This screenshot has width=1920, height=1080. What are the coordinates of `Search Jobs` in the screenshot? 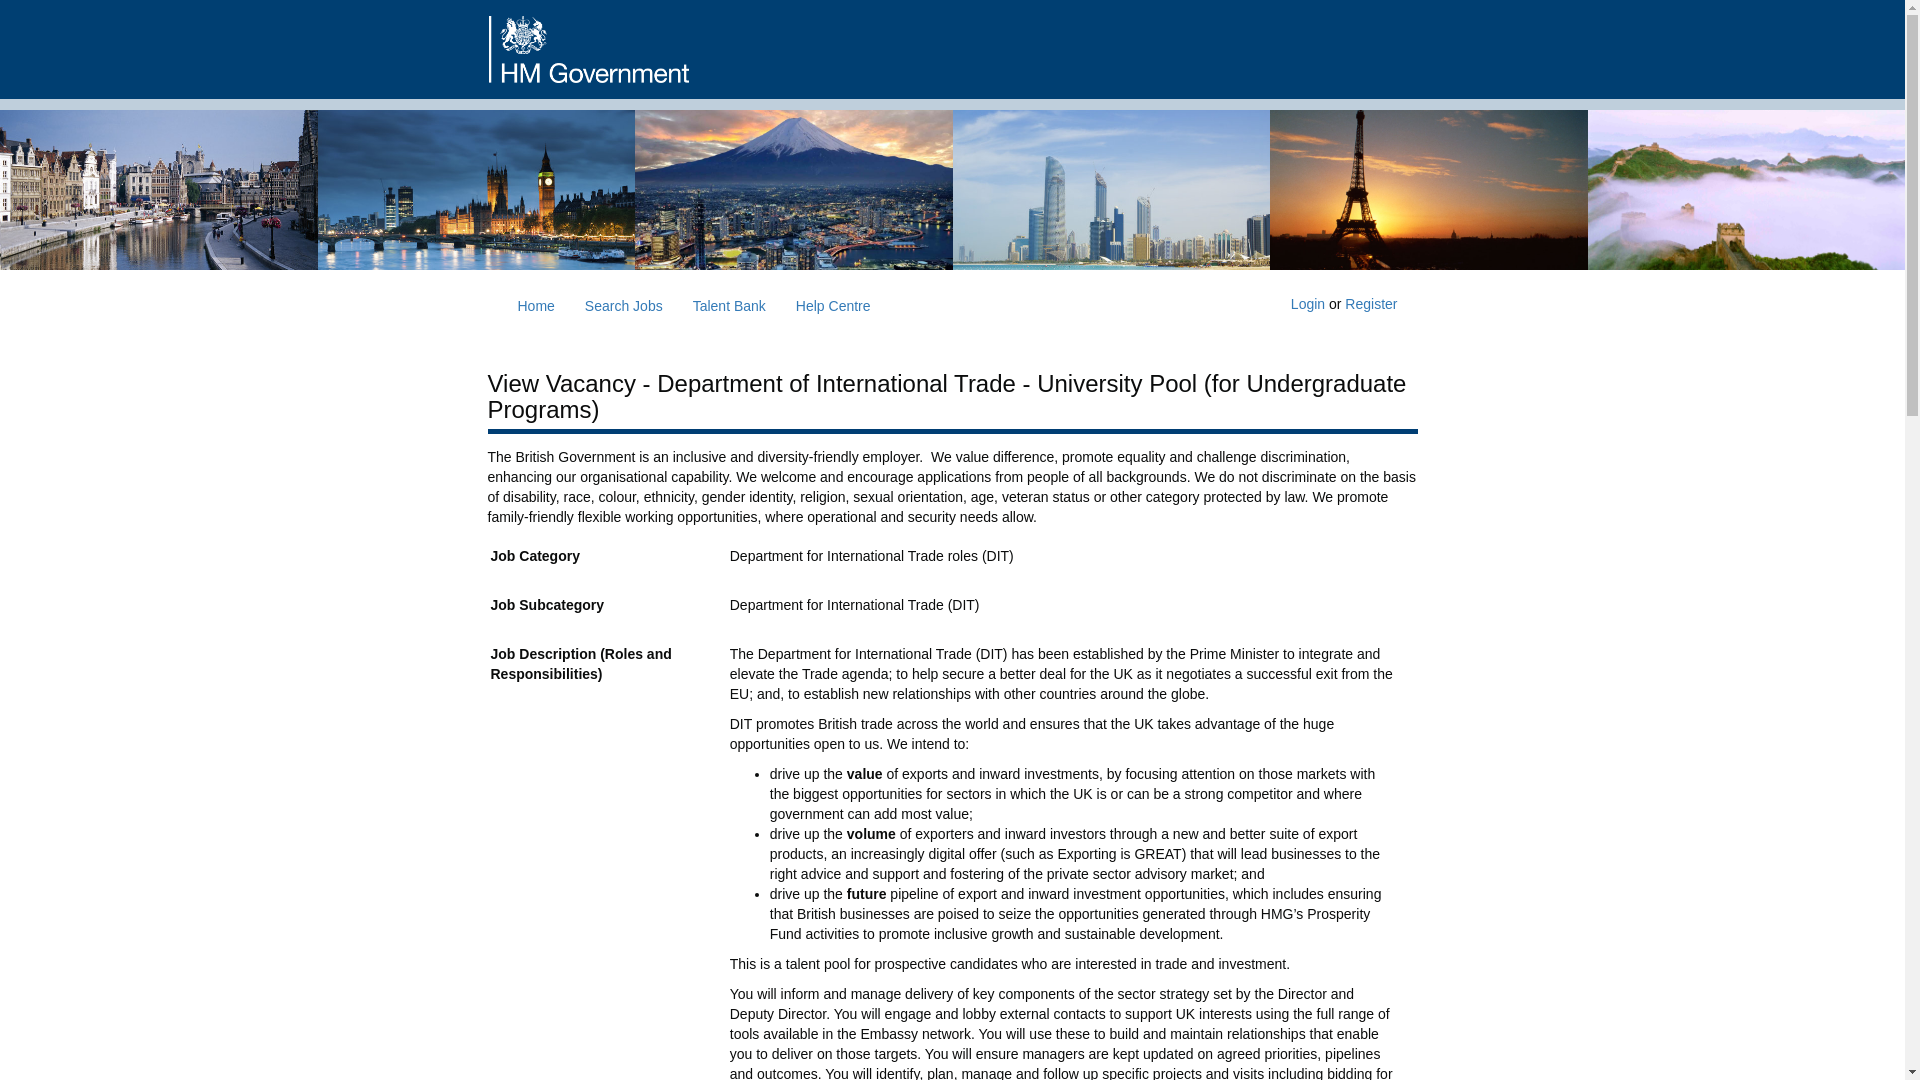 It's located at (624, 305).